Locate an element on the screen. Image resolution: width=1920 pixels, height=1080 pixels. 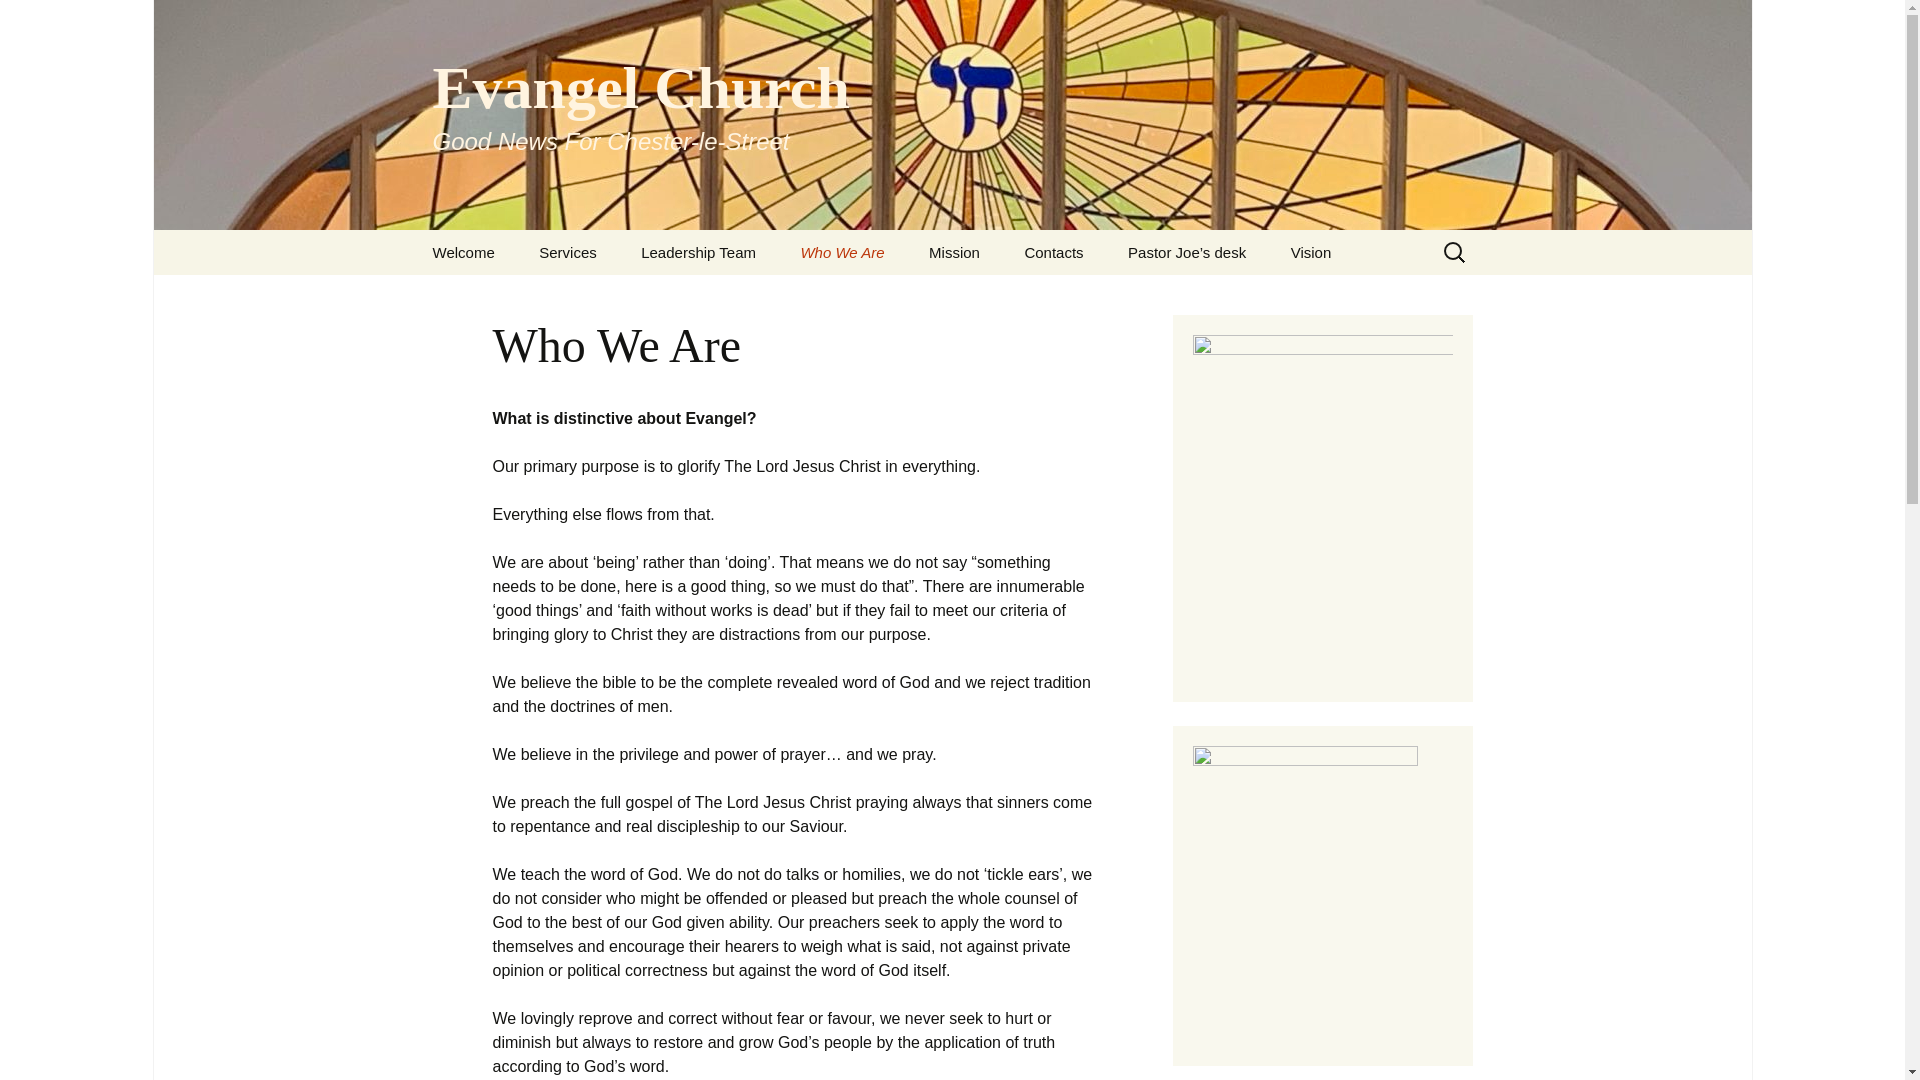
Who We Are is located at coordinates (1053, 252).